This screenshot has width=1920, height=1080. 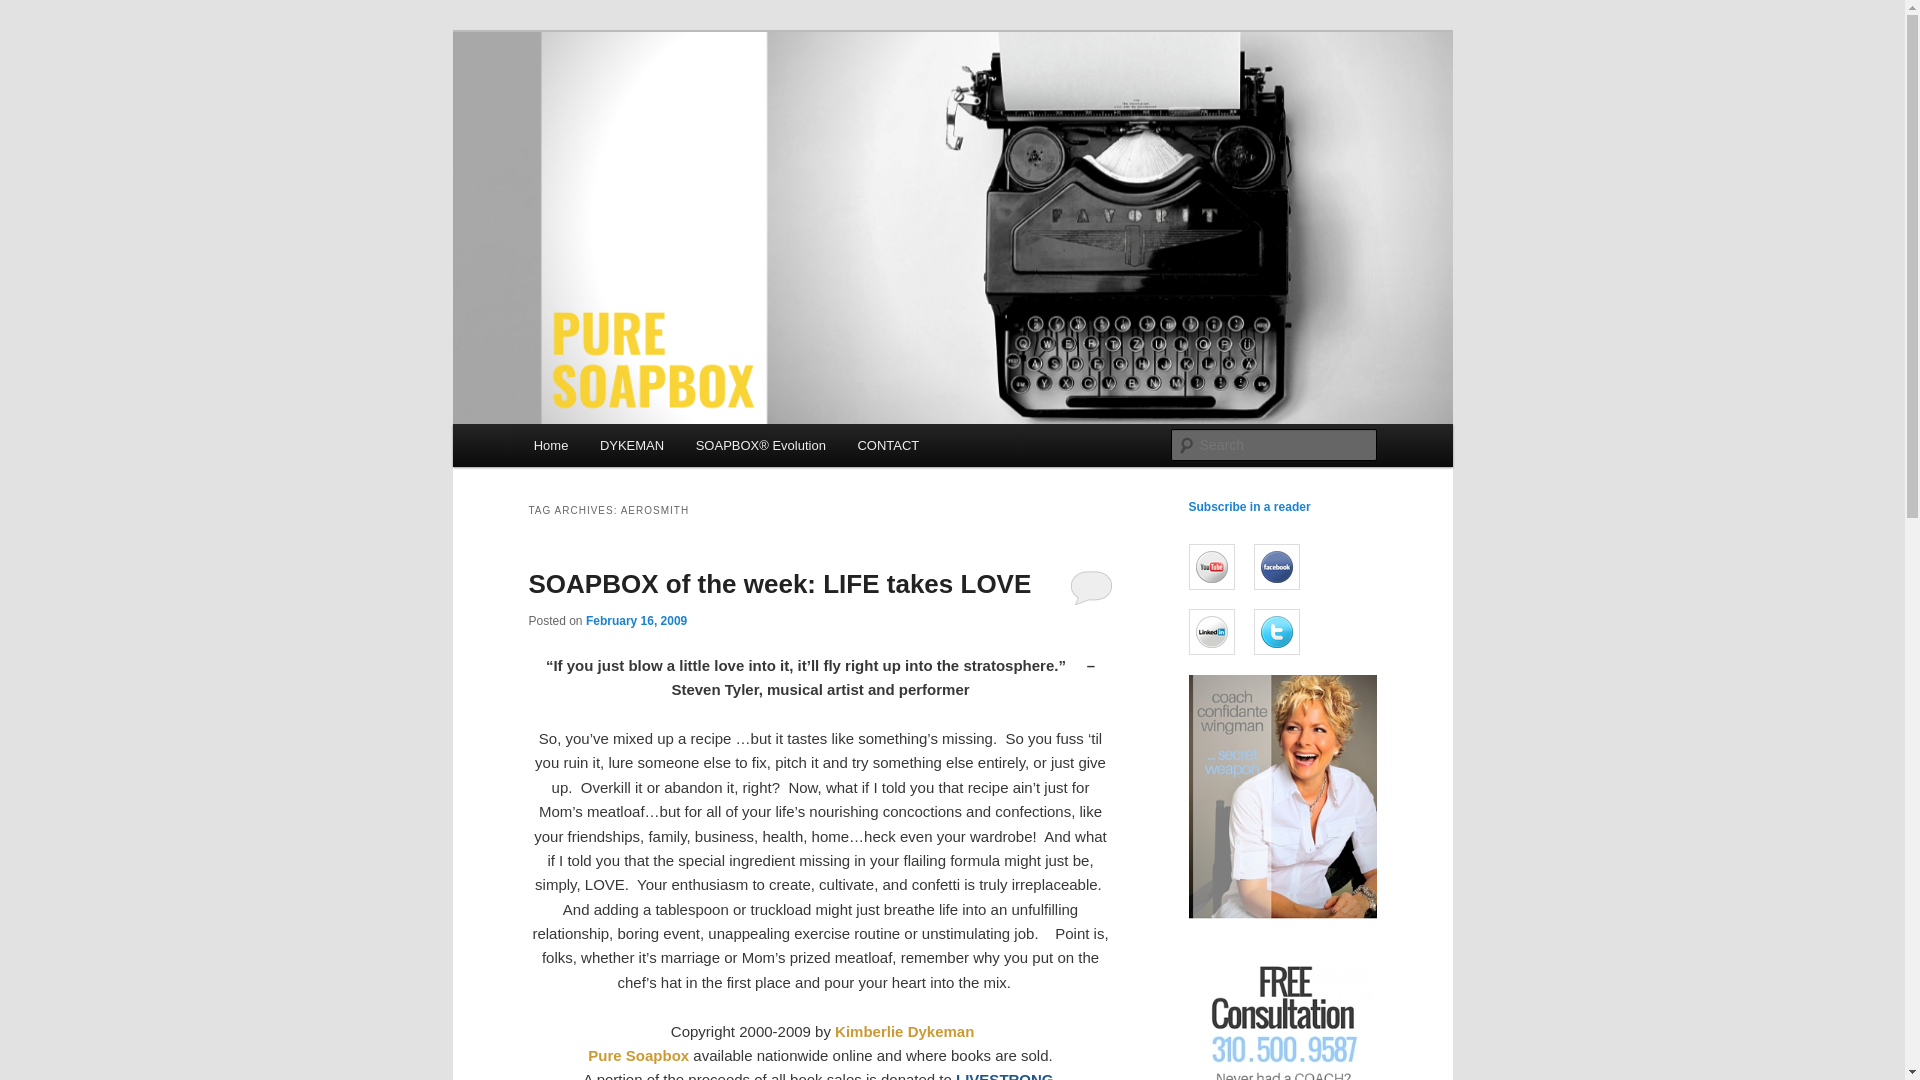 What do you see at coordinates (1276, 566) in the screenshot?
I see `facebook-32x32` at bounding box center [1276, 566].